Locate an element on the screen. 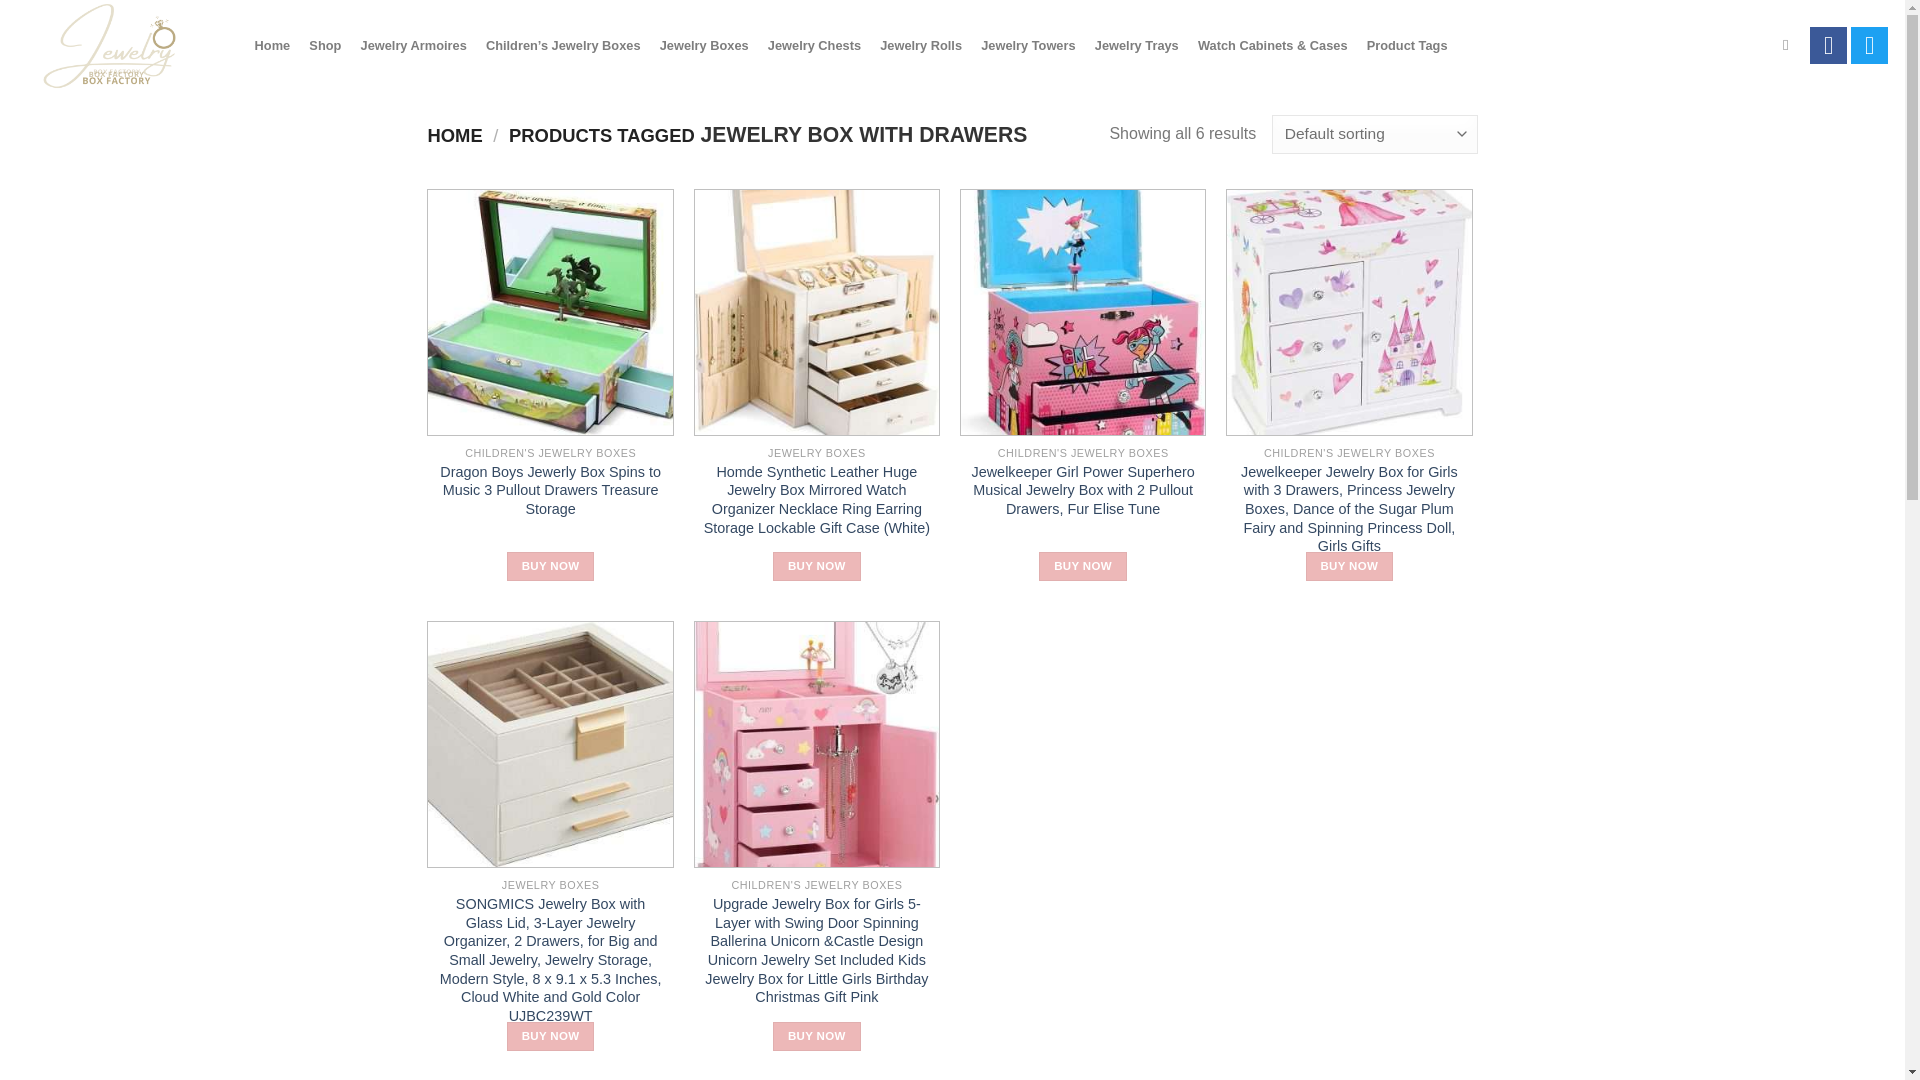  Jewelry Armoires is located at coordinates (414, 46).